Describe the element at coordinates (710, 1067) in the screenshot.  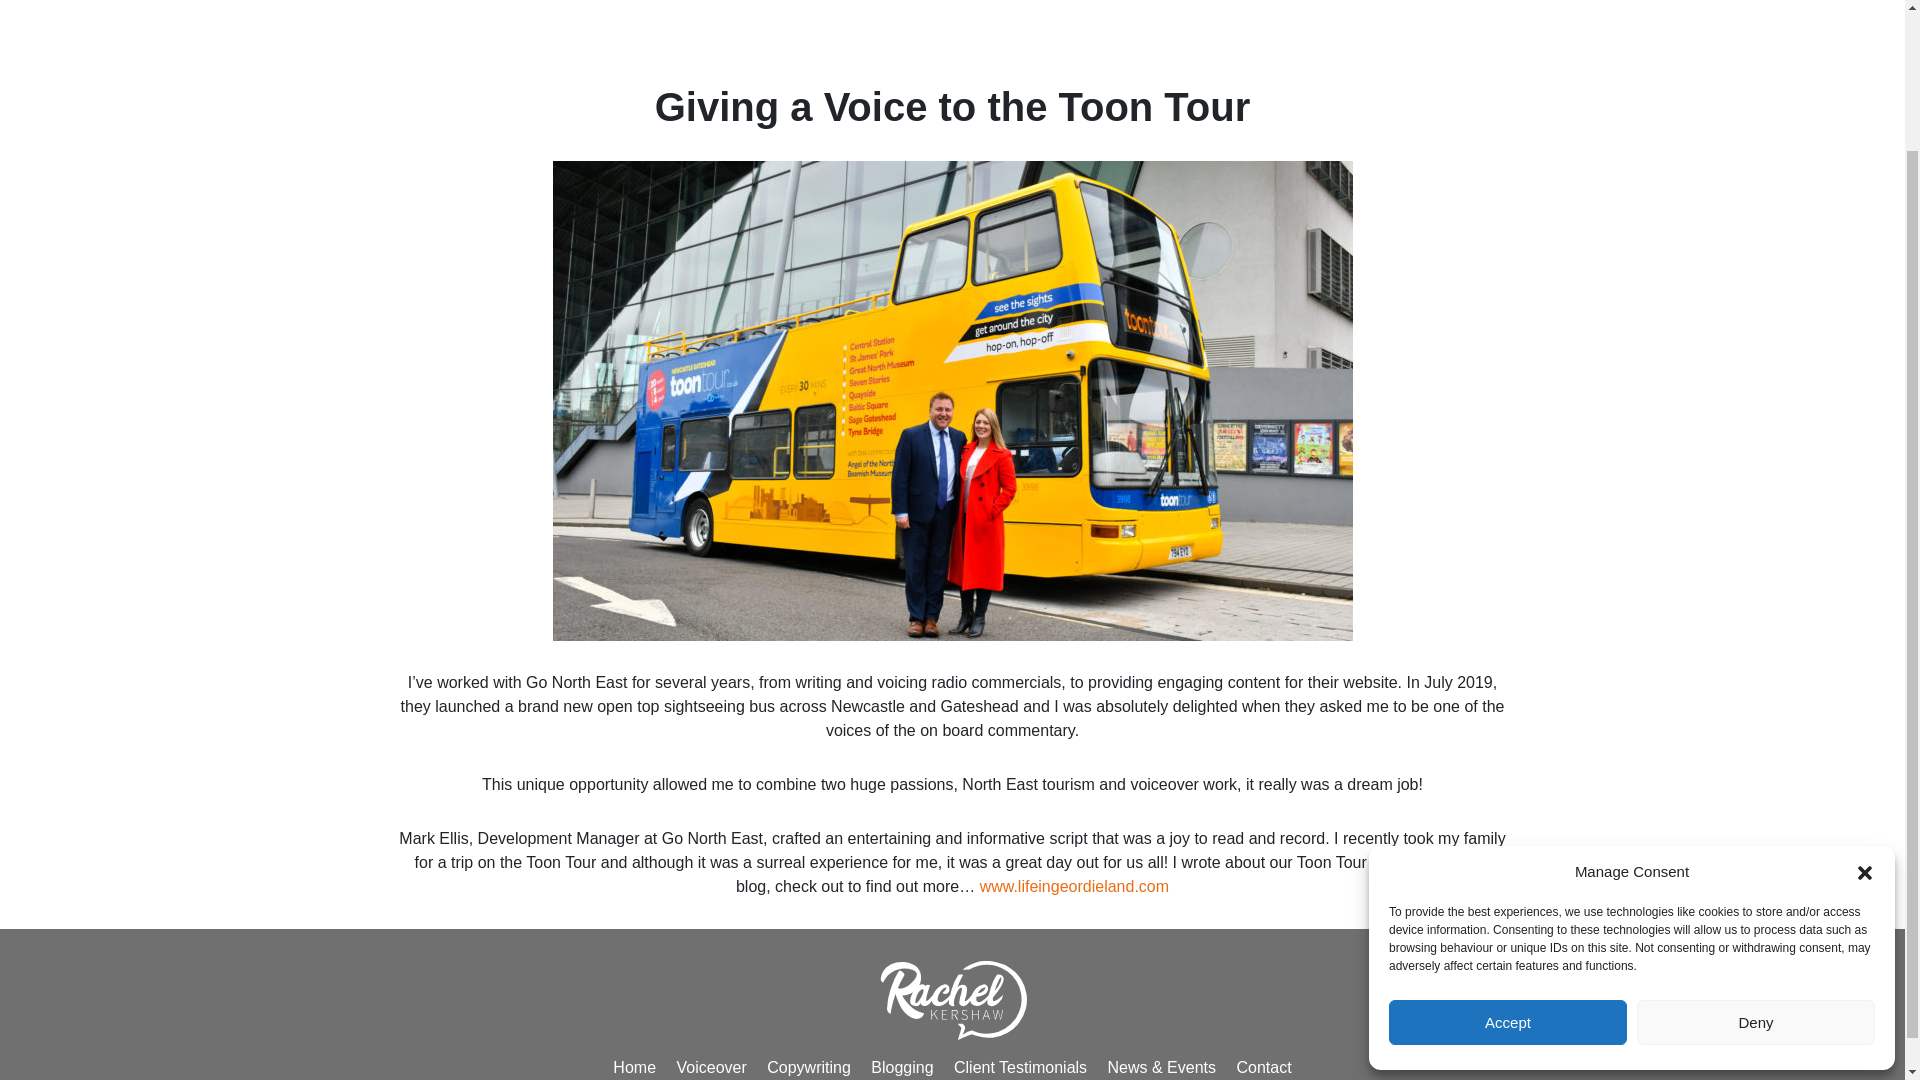
I see `Voiceover` at that location.